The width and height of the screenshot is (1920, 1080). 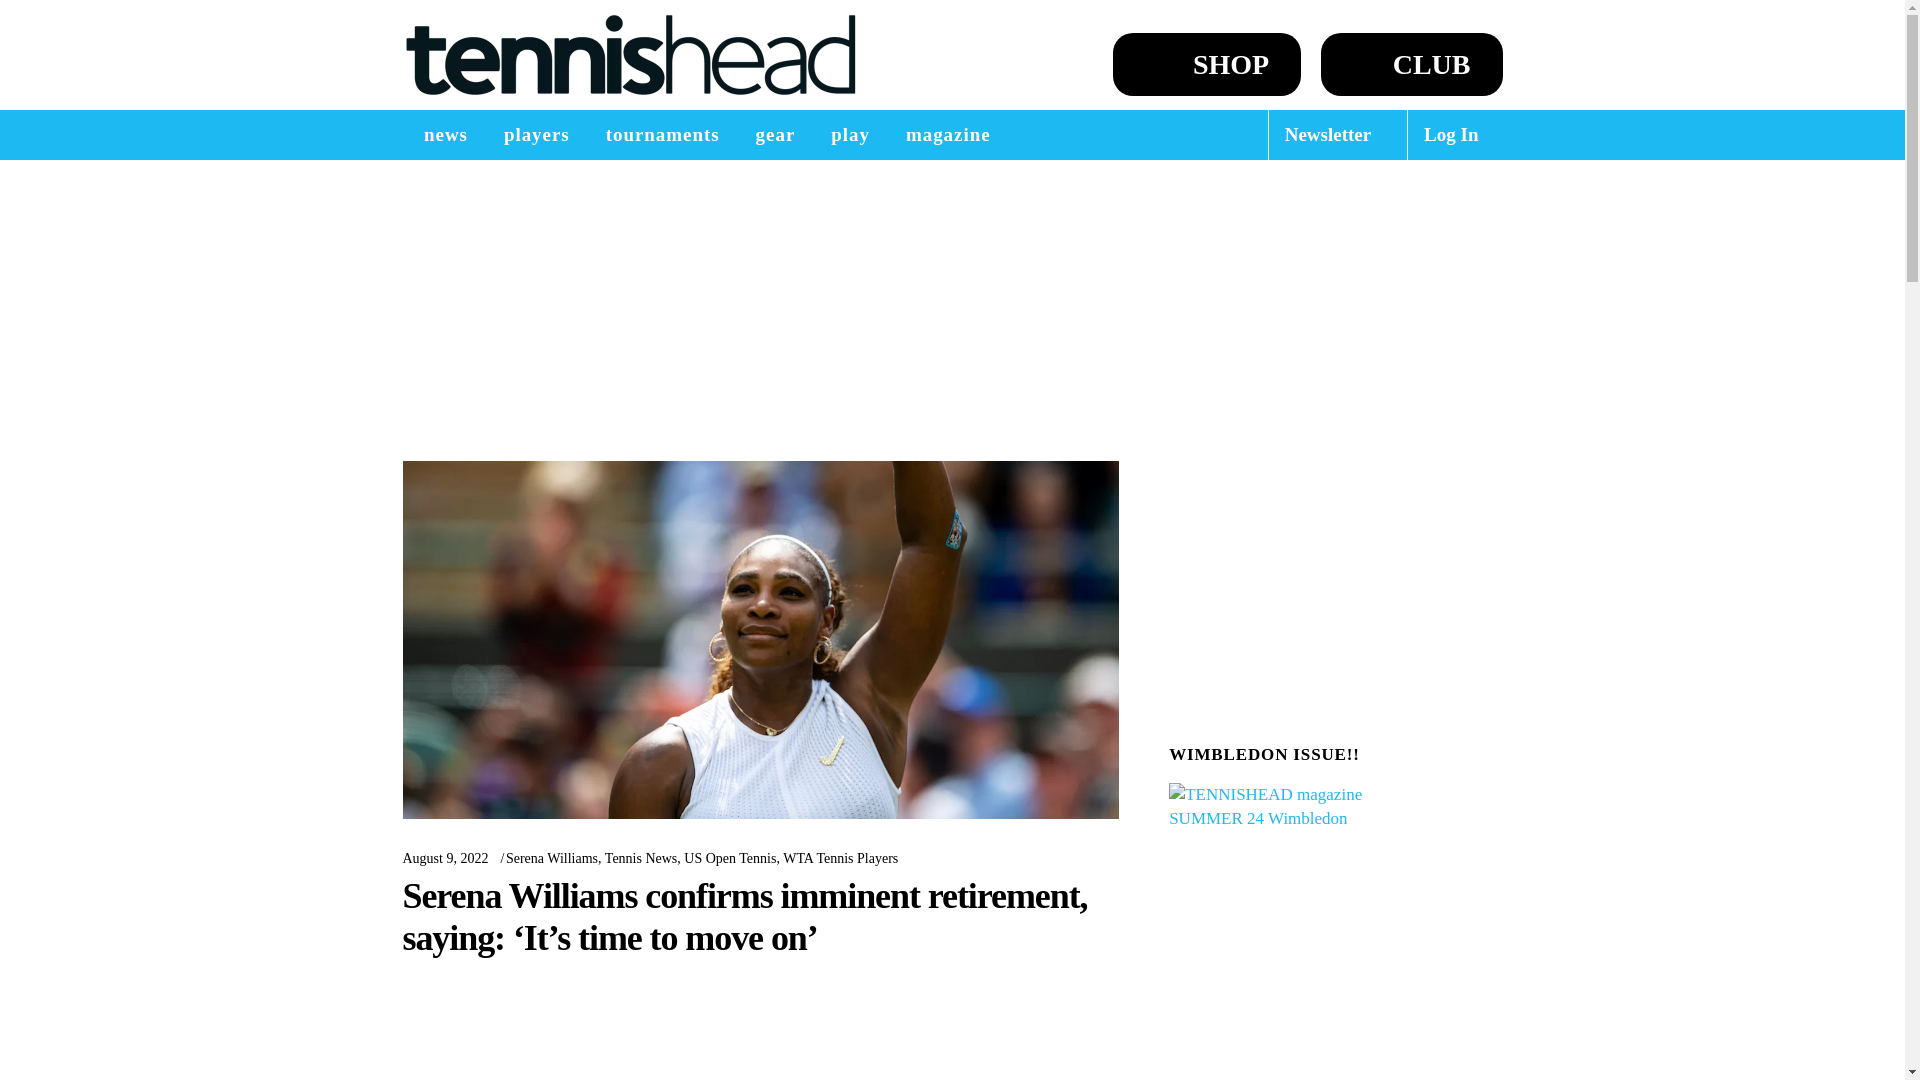 What do you see at coordinates (536, 134) in the screenshot?
I see `players` at bounding box center [536, 134].